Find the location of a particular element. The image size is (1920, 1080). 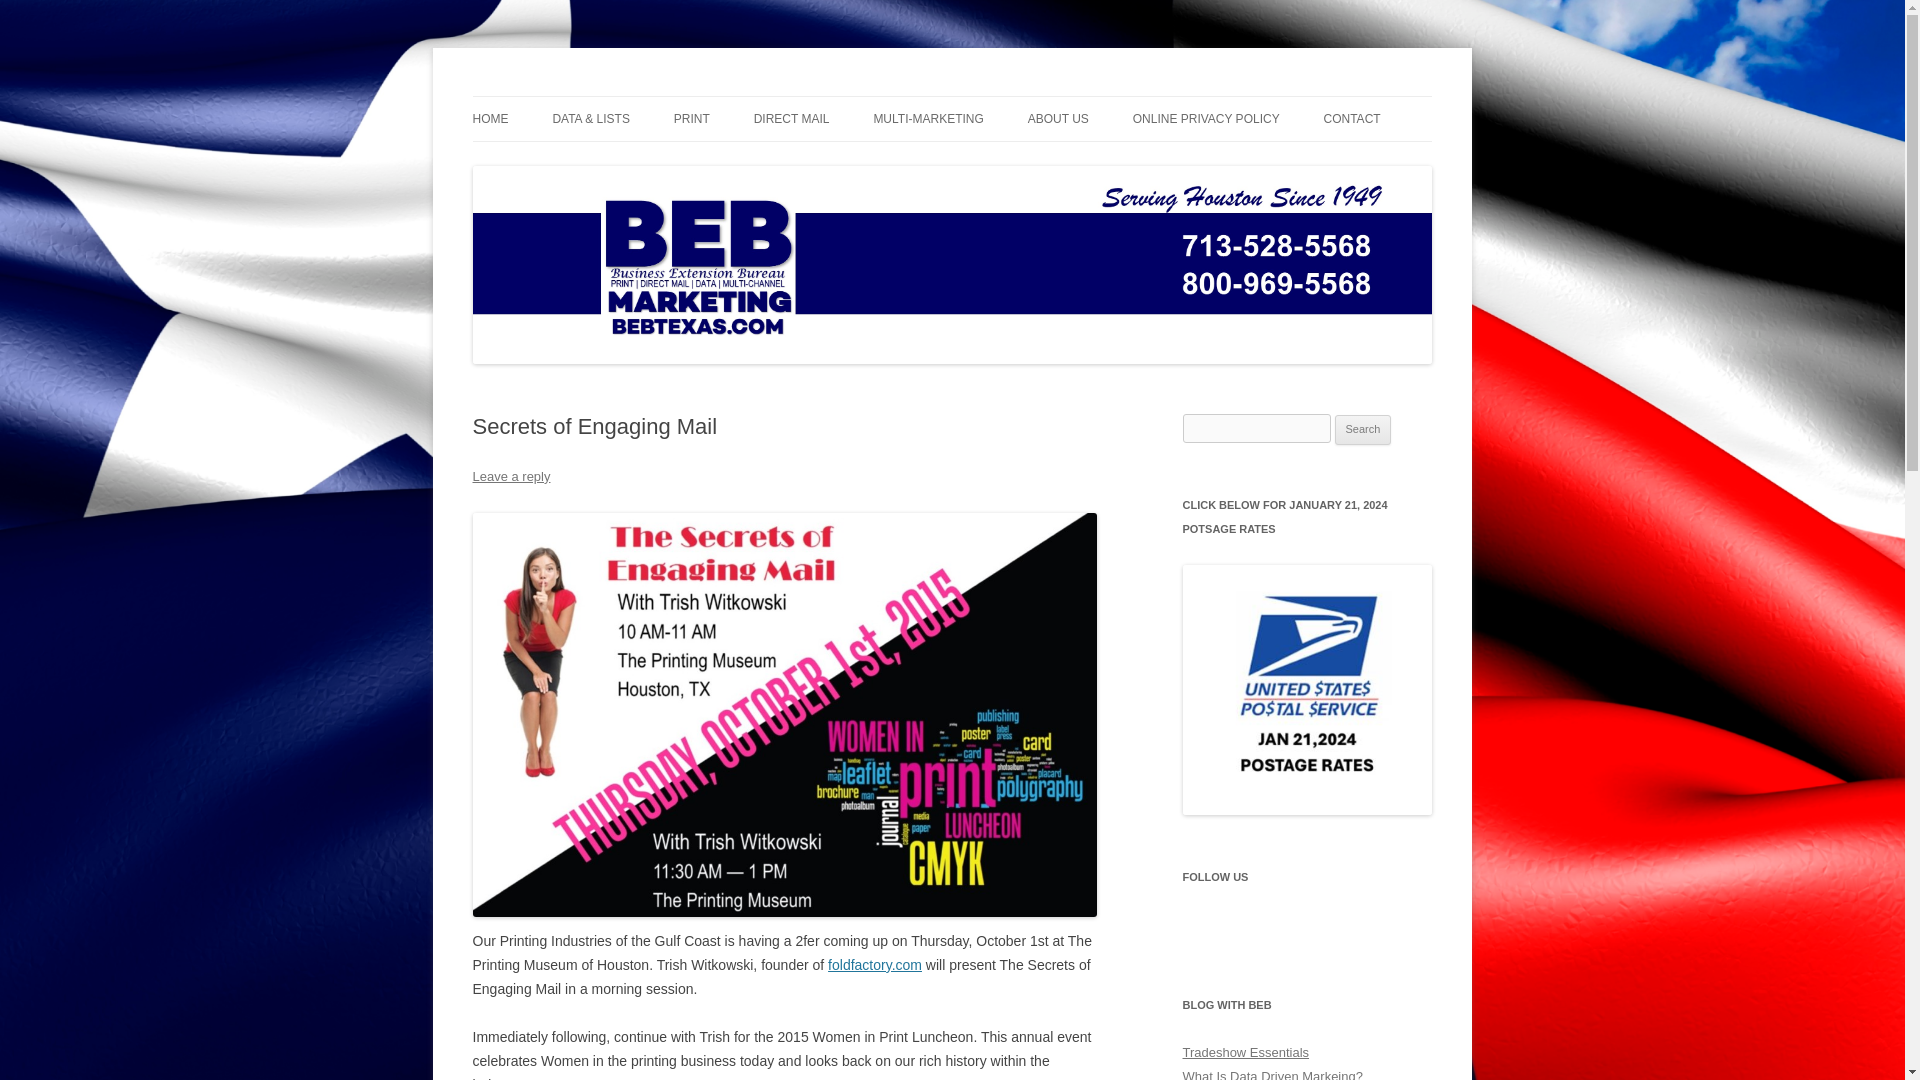

Leave a reply is located at coordinates (510, 476).